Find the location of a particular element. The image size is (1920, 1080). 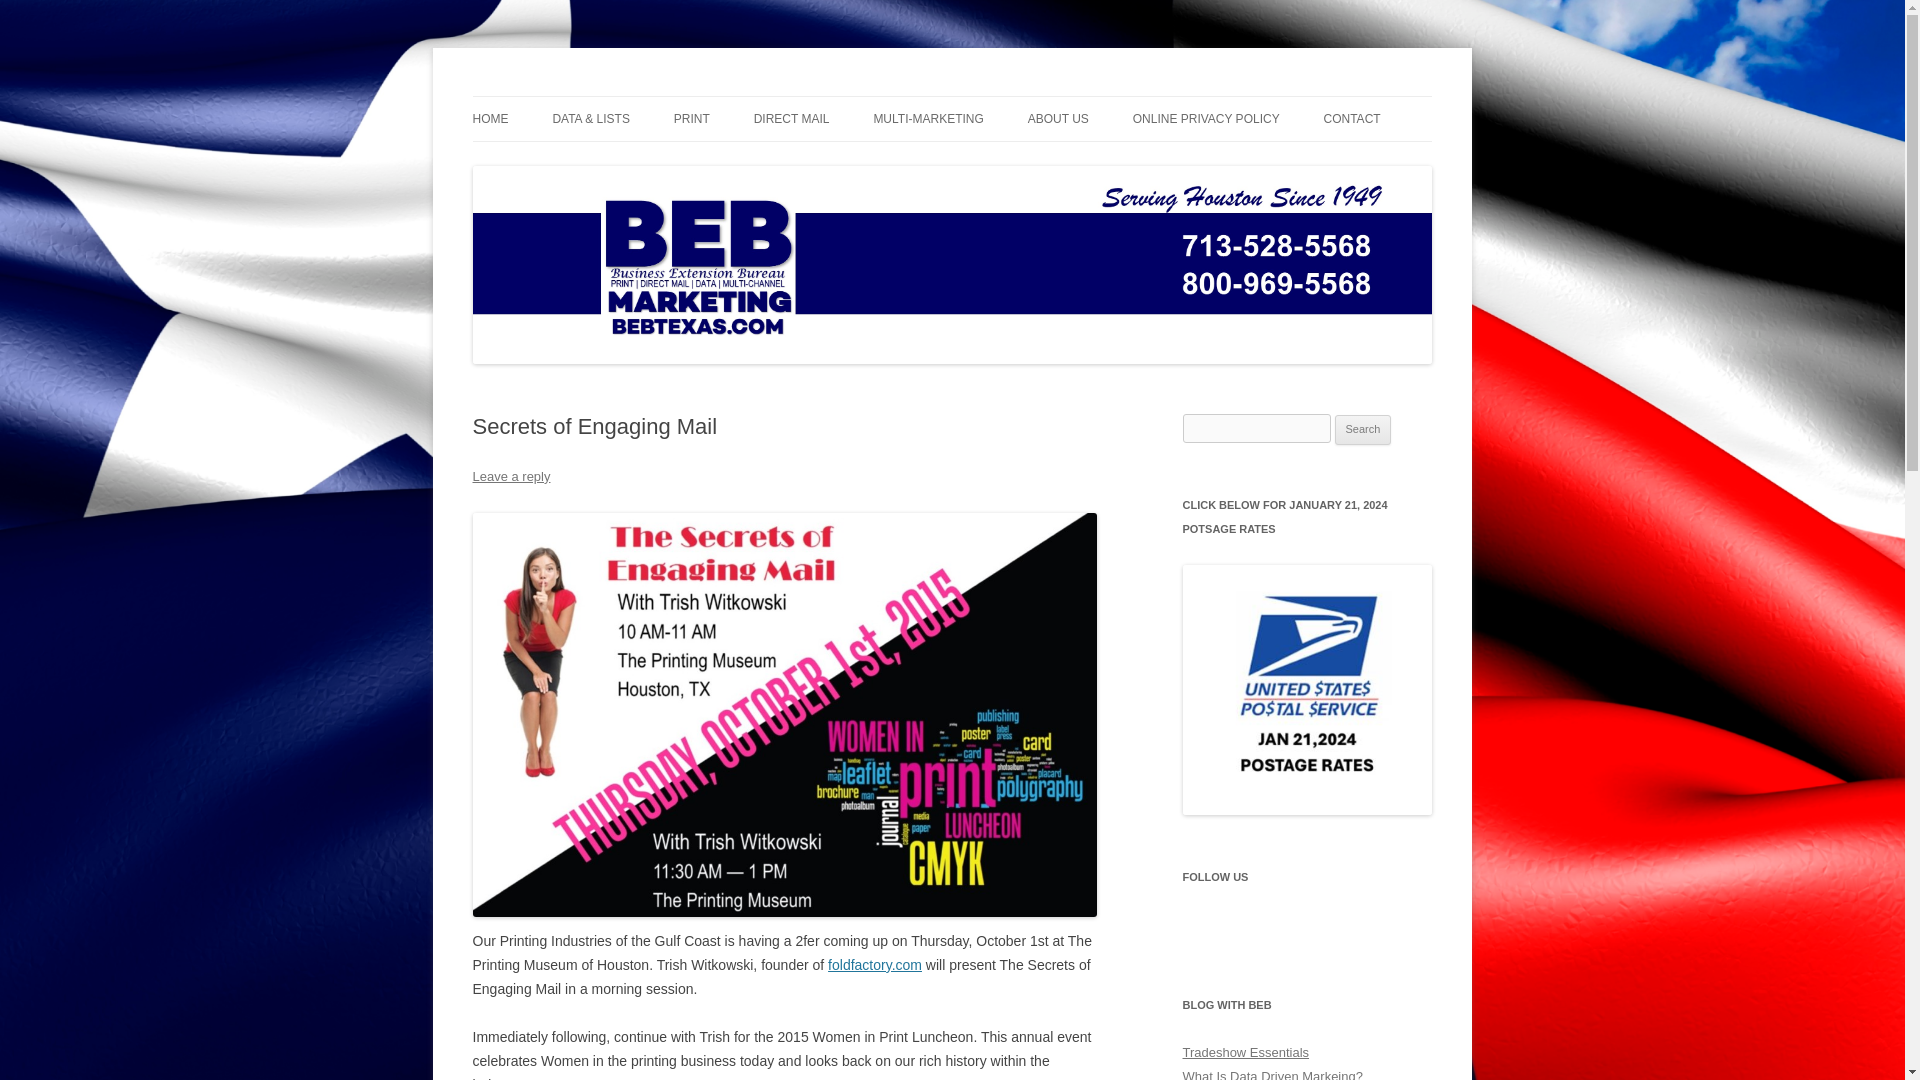

Leave a reply is located at coordinates (510, 476).